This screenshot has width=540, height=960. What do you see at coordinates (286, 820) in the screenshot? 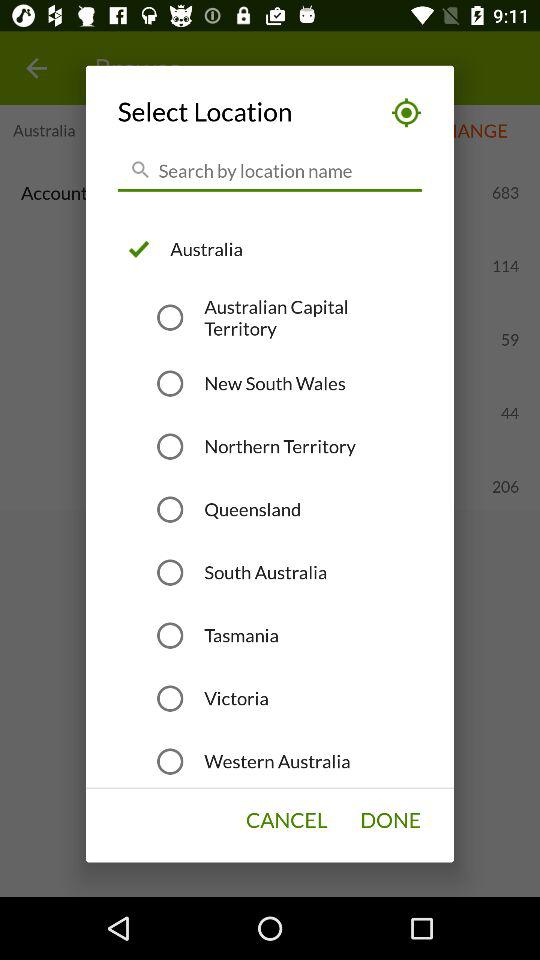
I see `swipe until the cancel item` at bounding box center [286, 820].